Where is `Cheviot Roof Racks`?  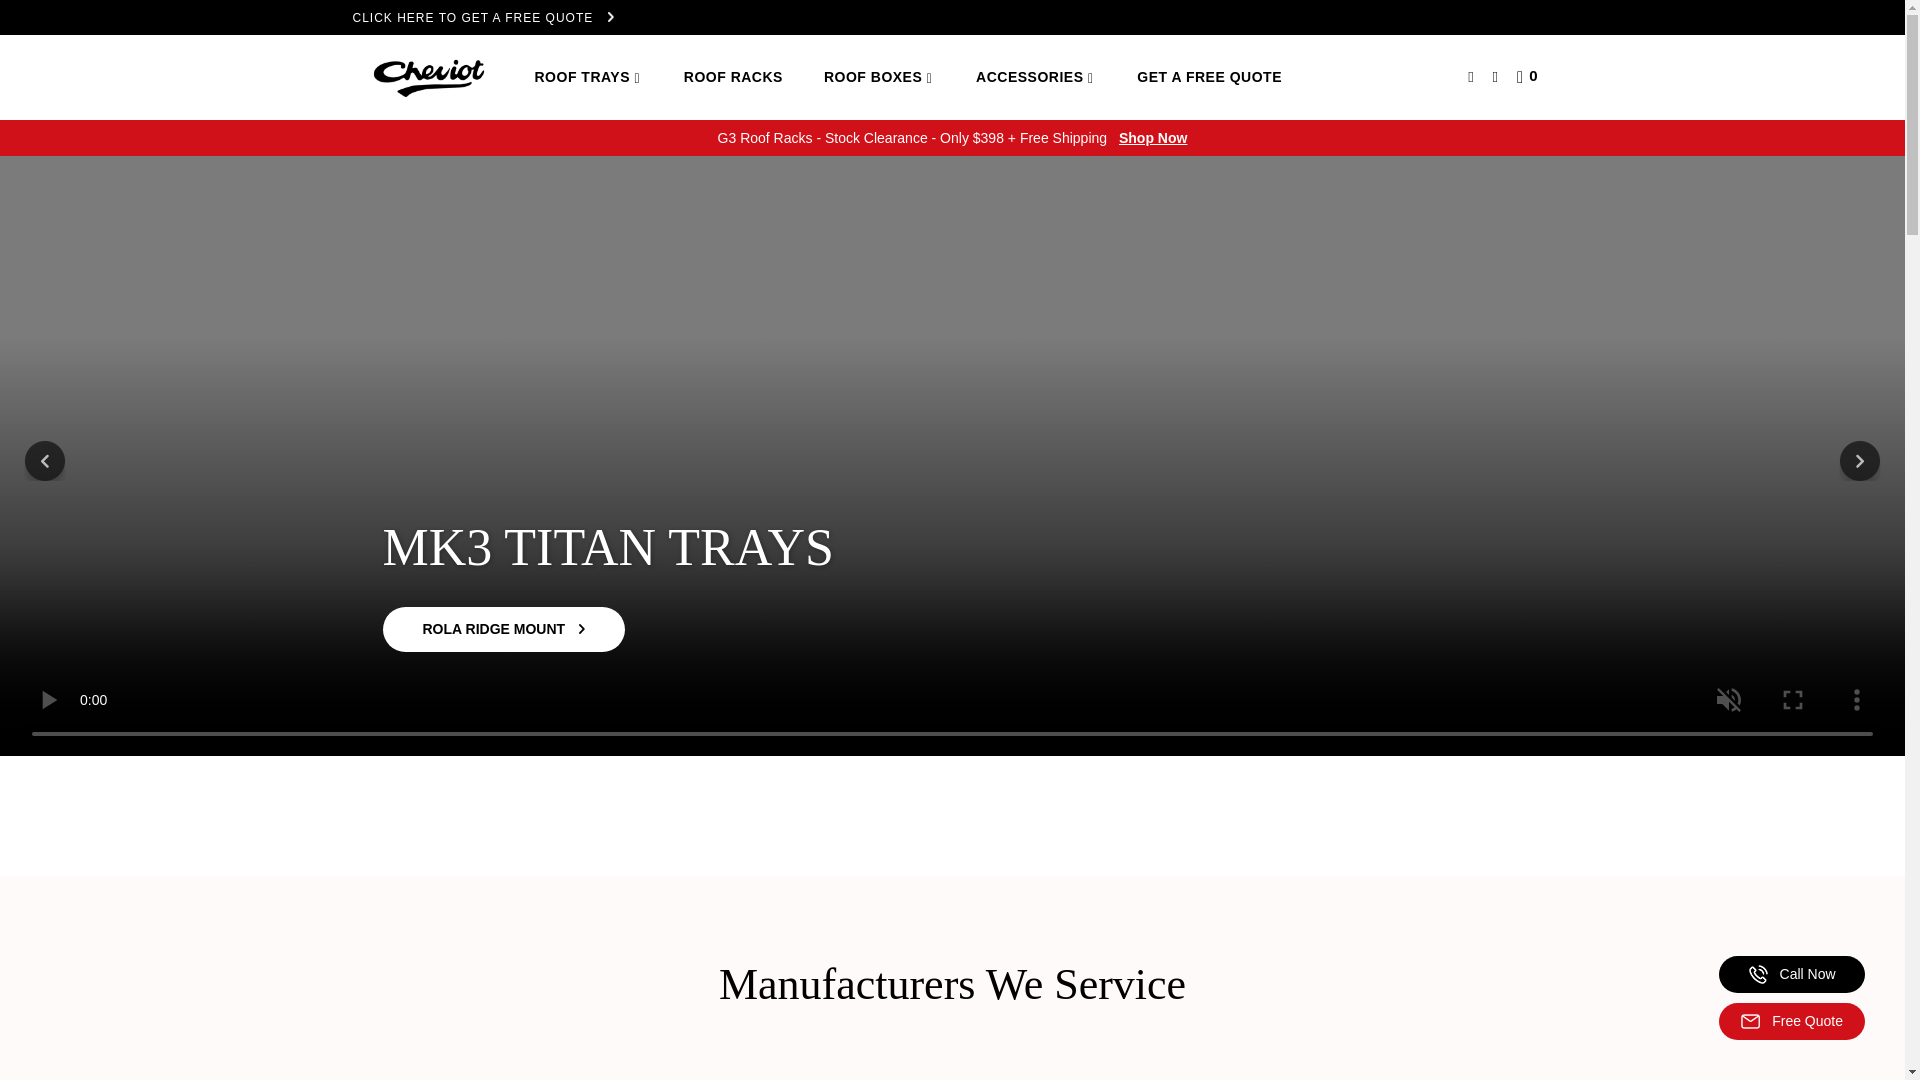
Cheviot Roof Racks is located at coordinates (426, 76).